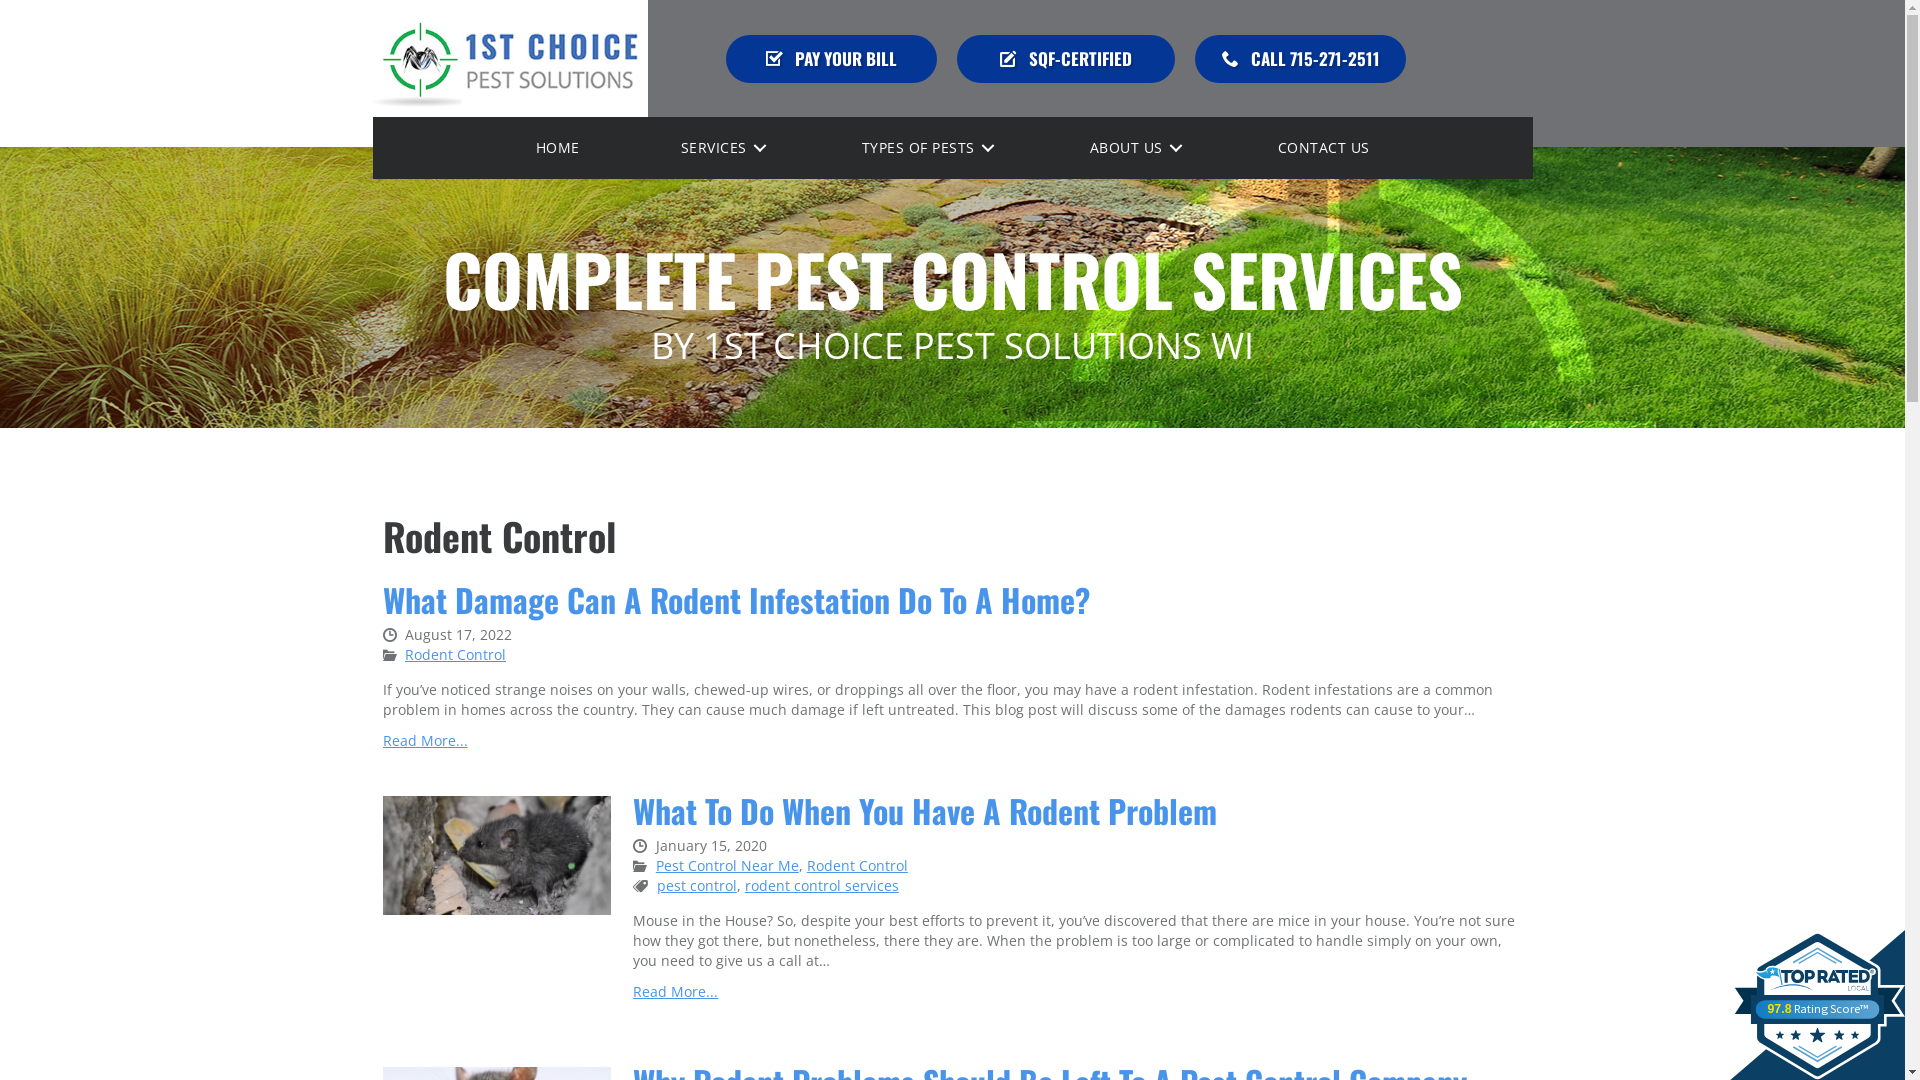 Image resolution: width=1920 pixels, height=1080 pixels. I want to click on What Damage Can A Rodent Infestation Do To A Home?, so click(736, 600).